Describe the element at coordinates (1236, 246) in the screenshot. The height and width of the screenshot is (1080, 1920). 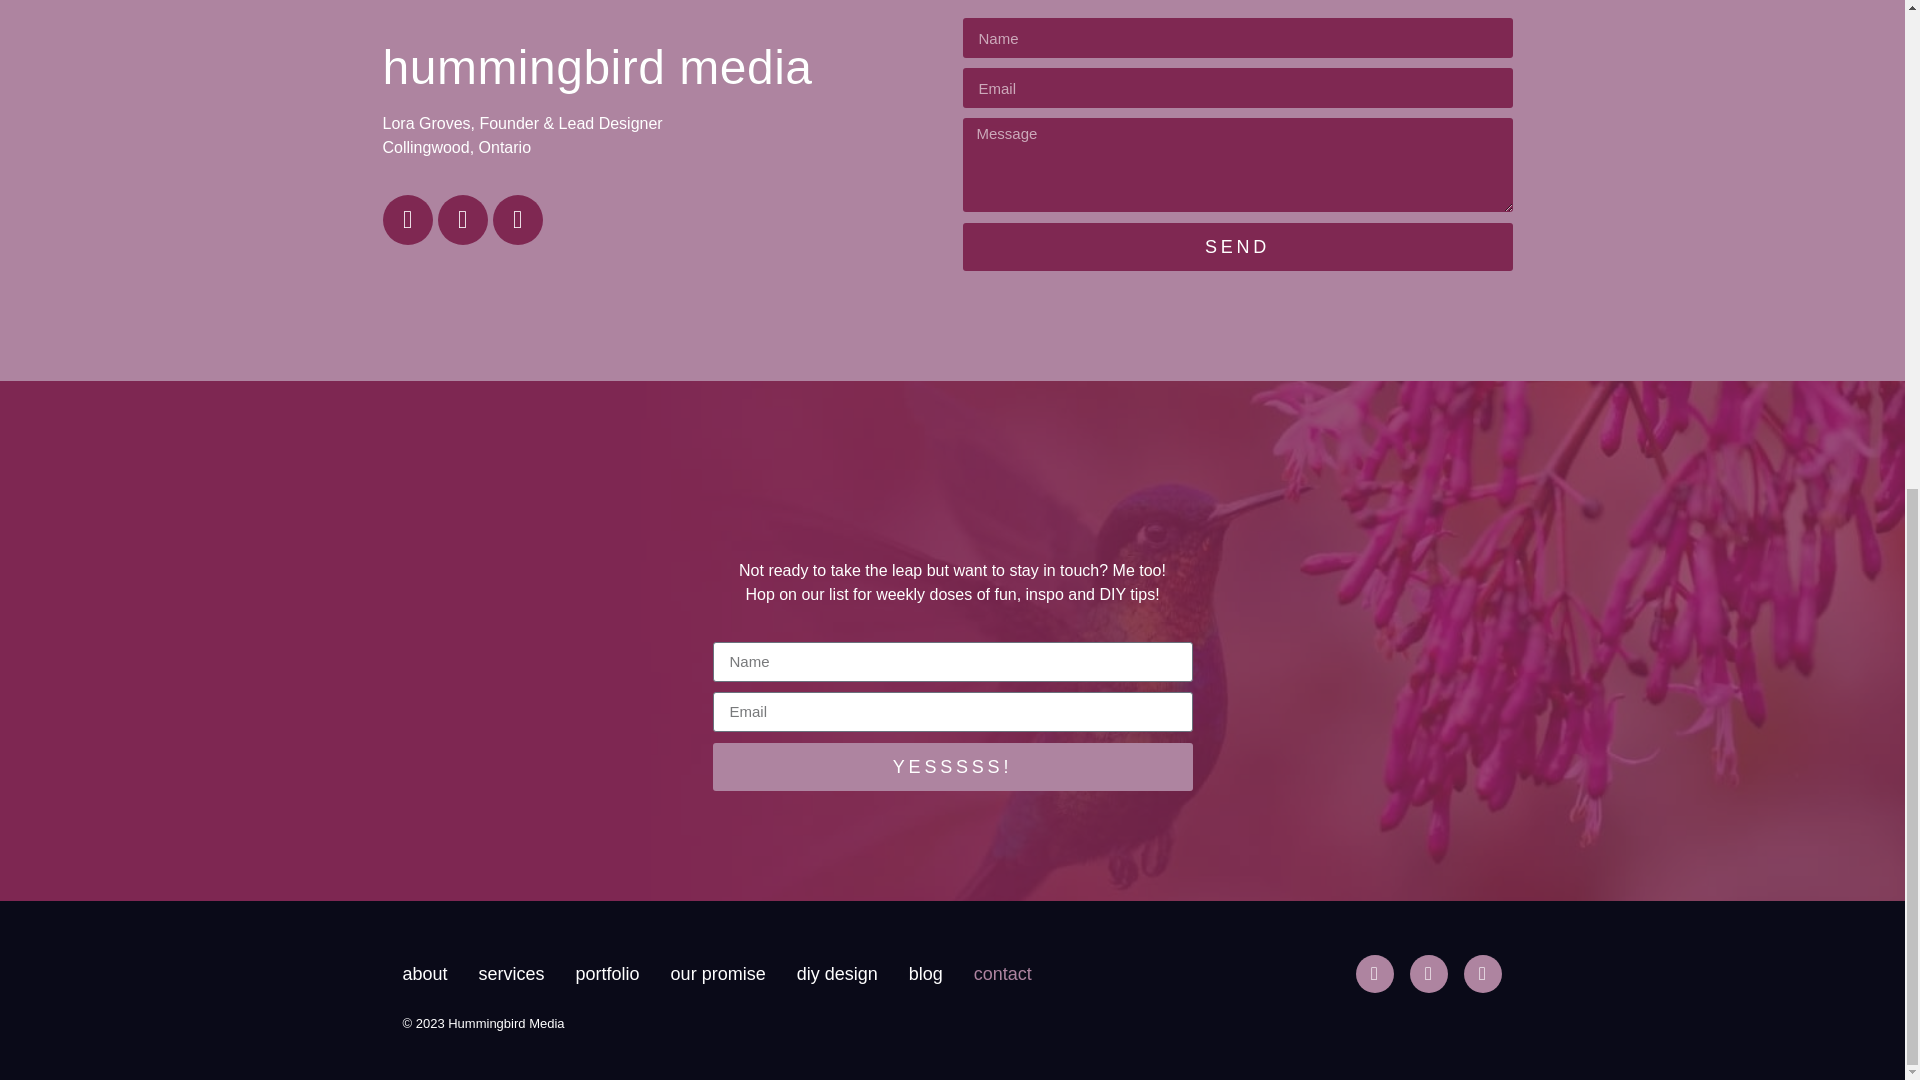
I see `SEND` at that location.